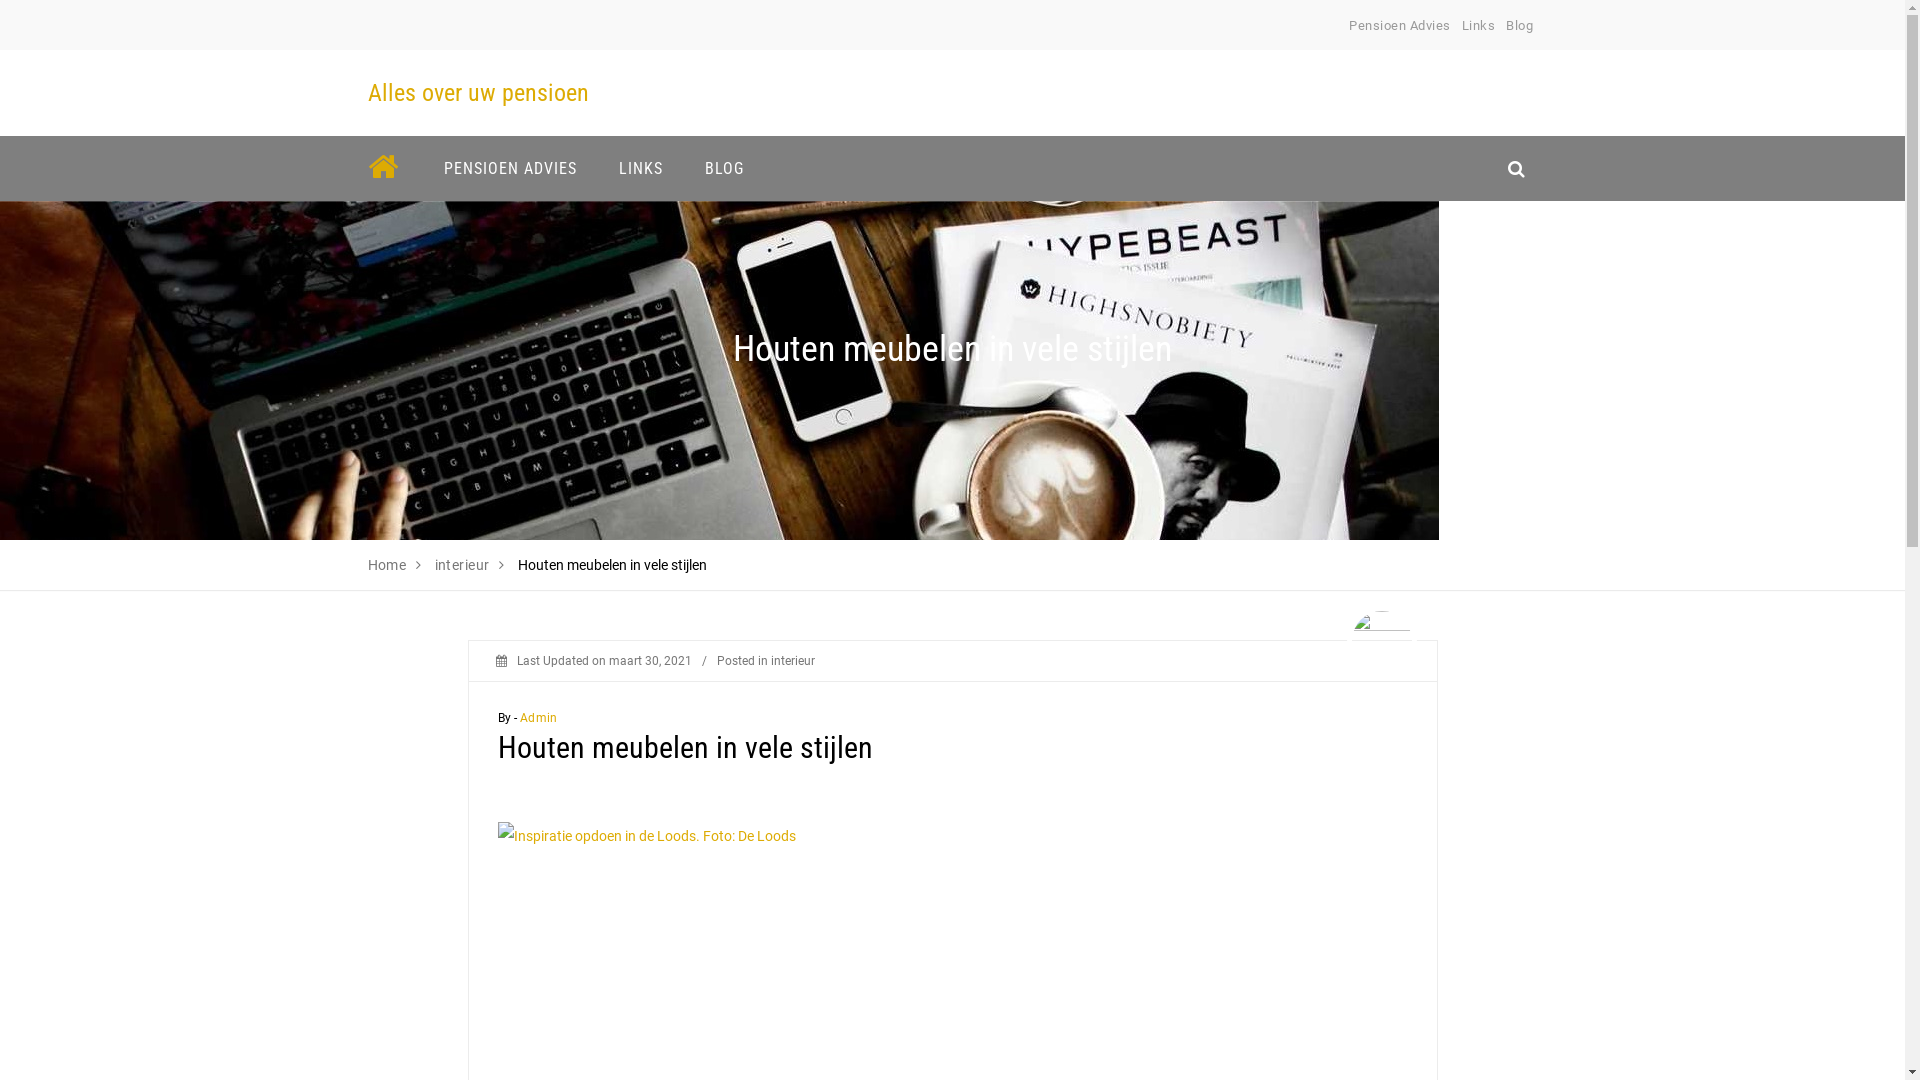  Describe the element at coordinates (462, 565) in the screenshot. I see `interieur` at that location.